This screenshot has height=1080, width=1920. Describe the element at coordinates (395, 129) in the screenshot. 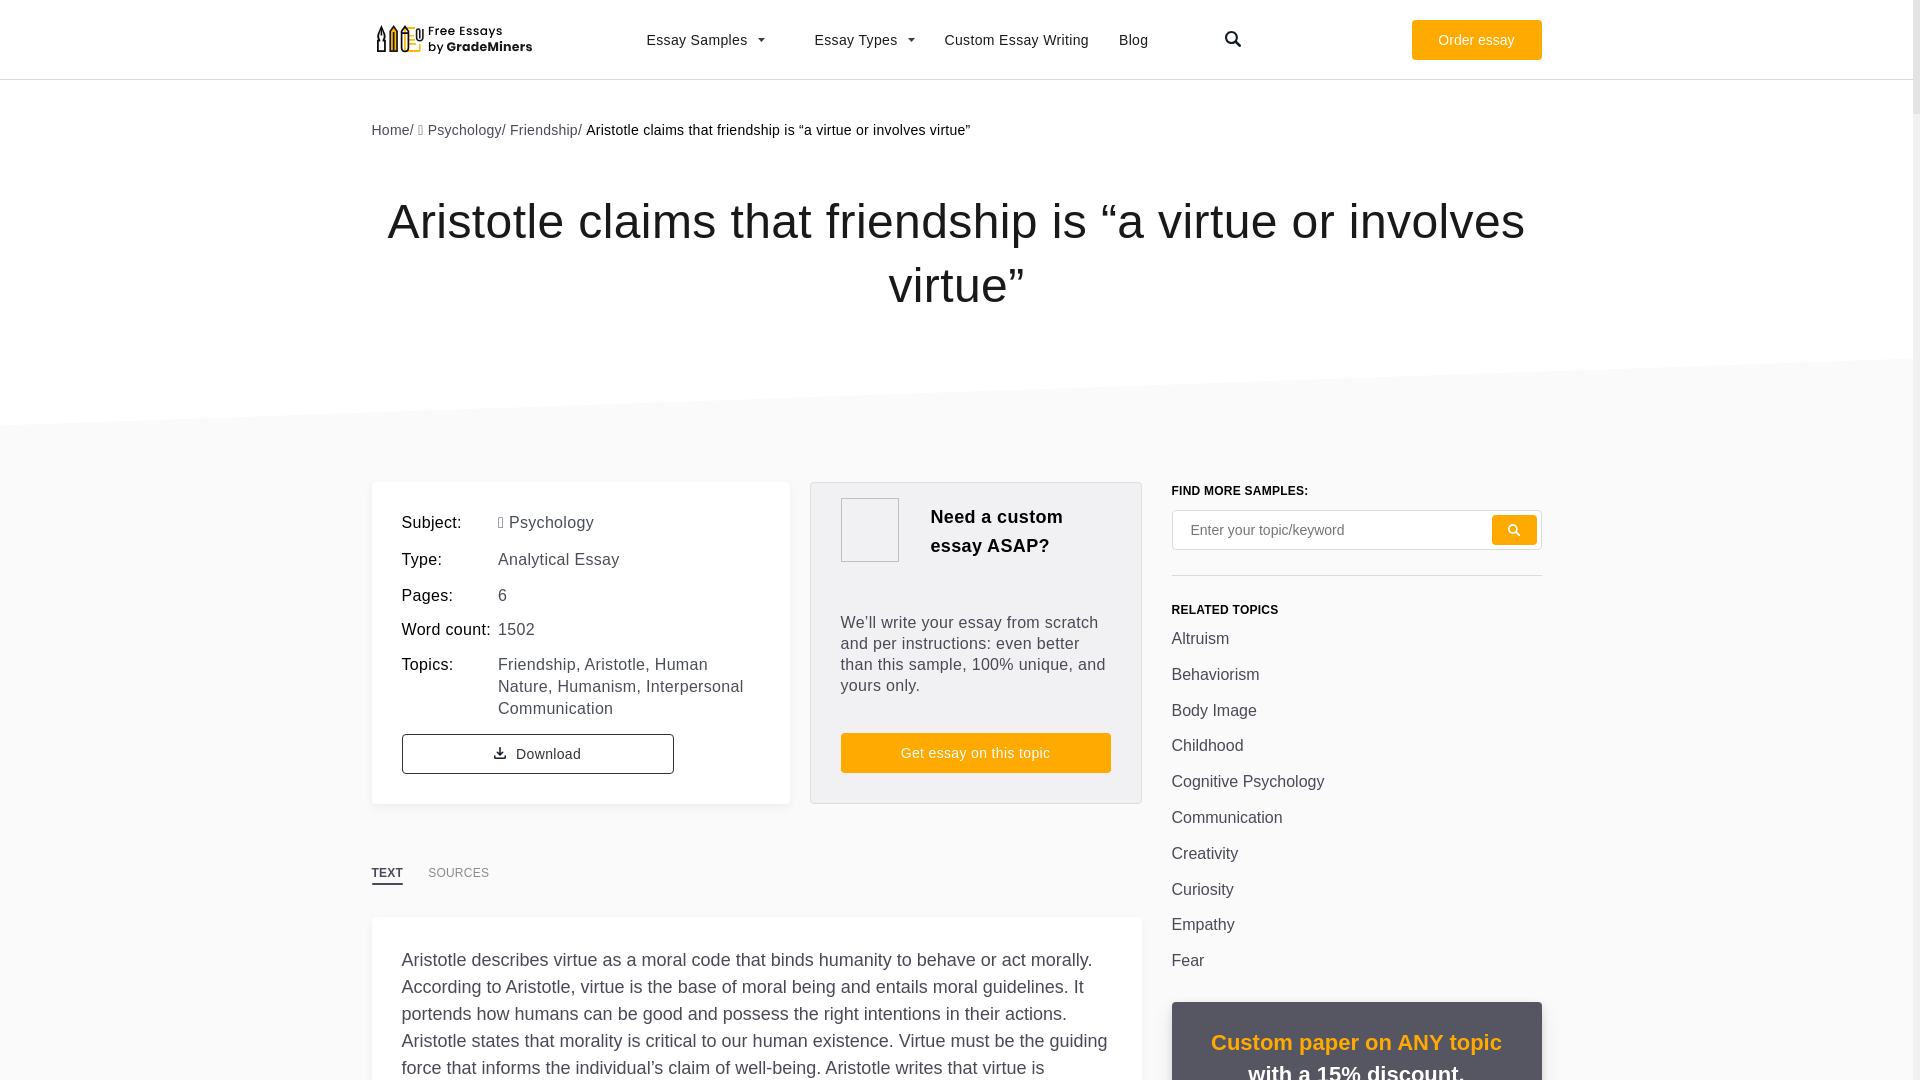

I see `Go to Examples.` at that location.